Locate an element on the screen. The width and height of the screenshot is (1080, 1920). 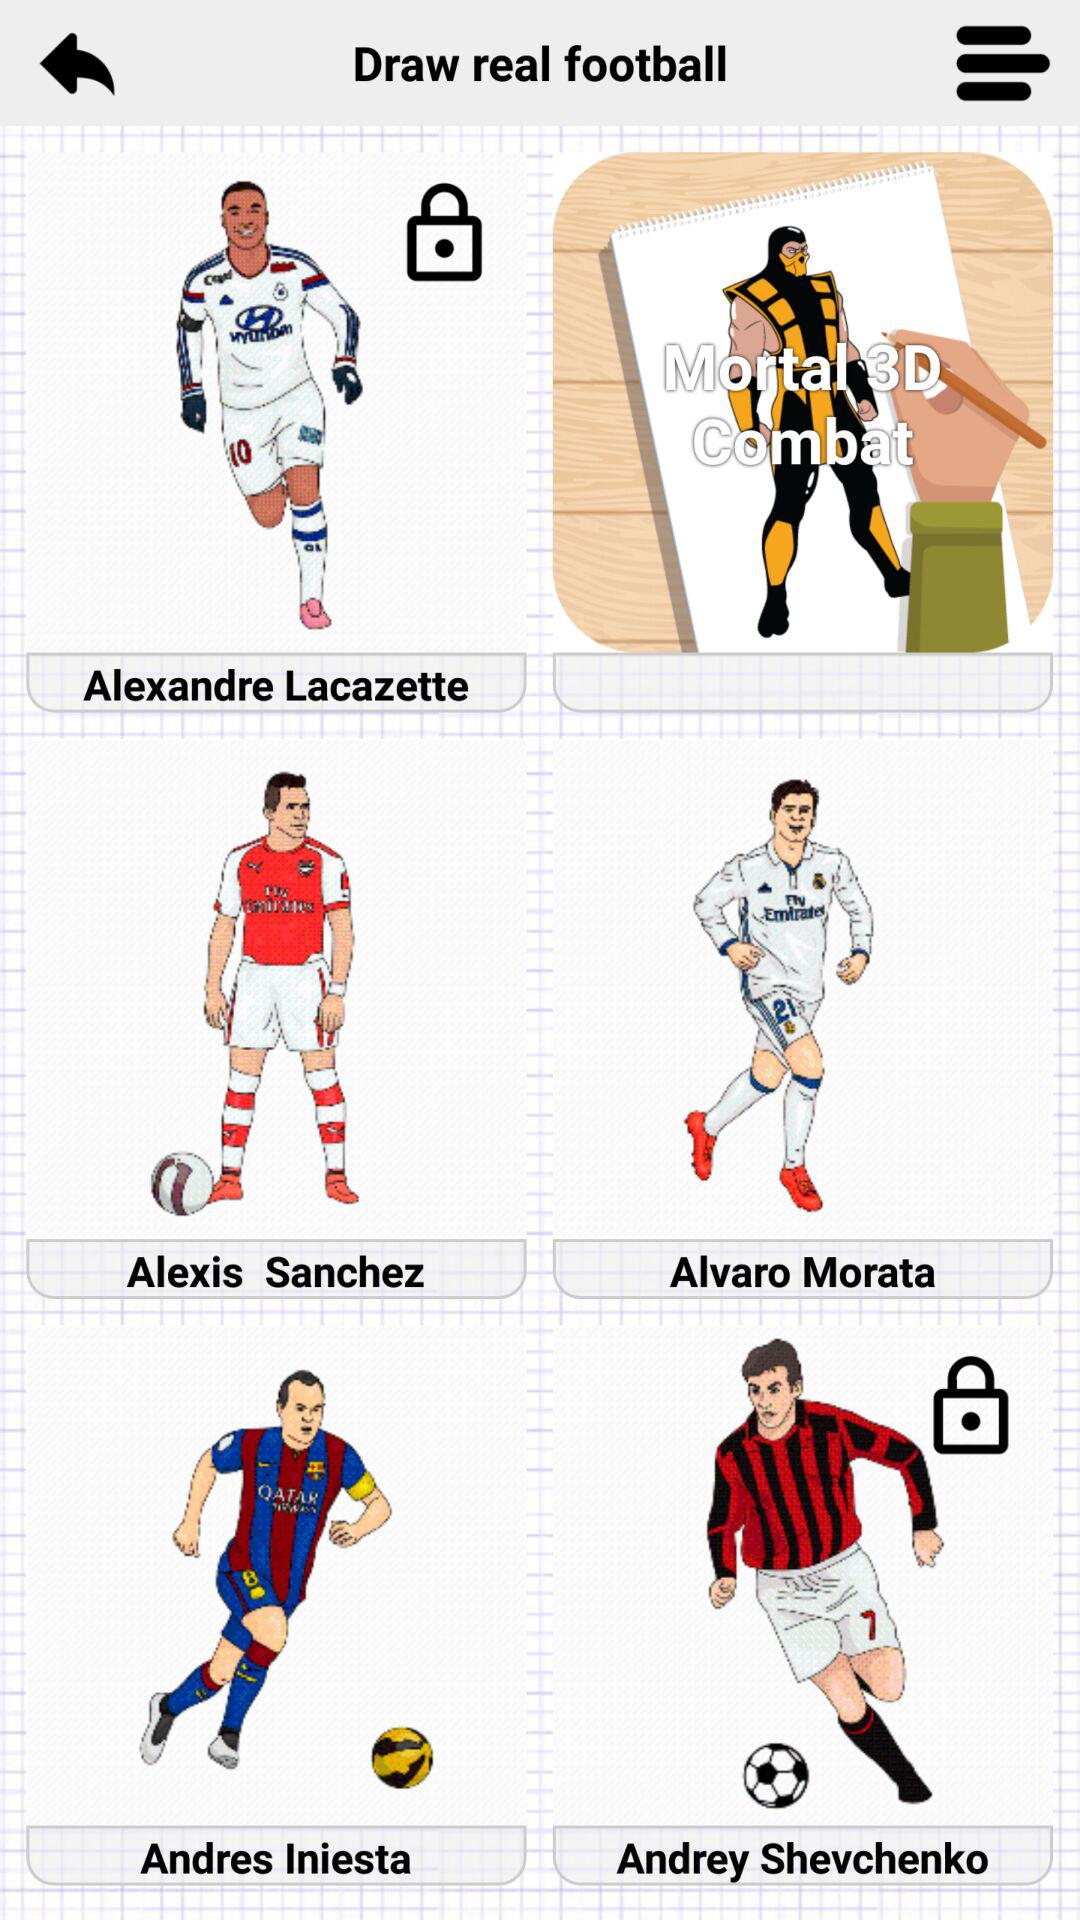
turn off icon to the left of draw real football is located at coordinates (76, 62).